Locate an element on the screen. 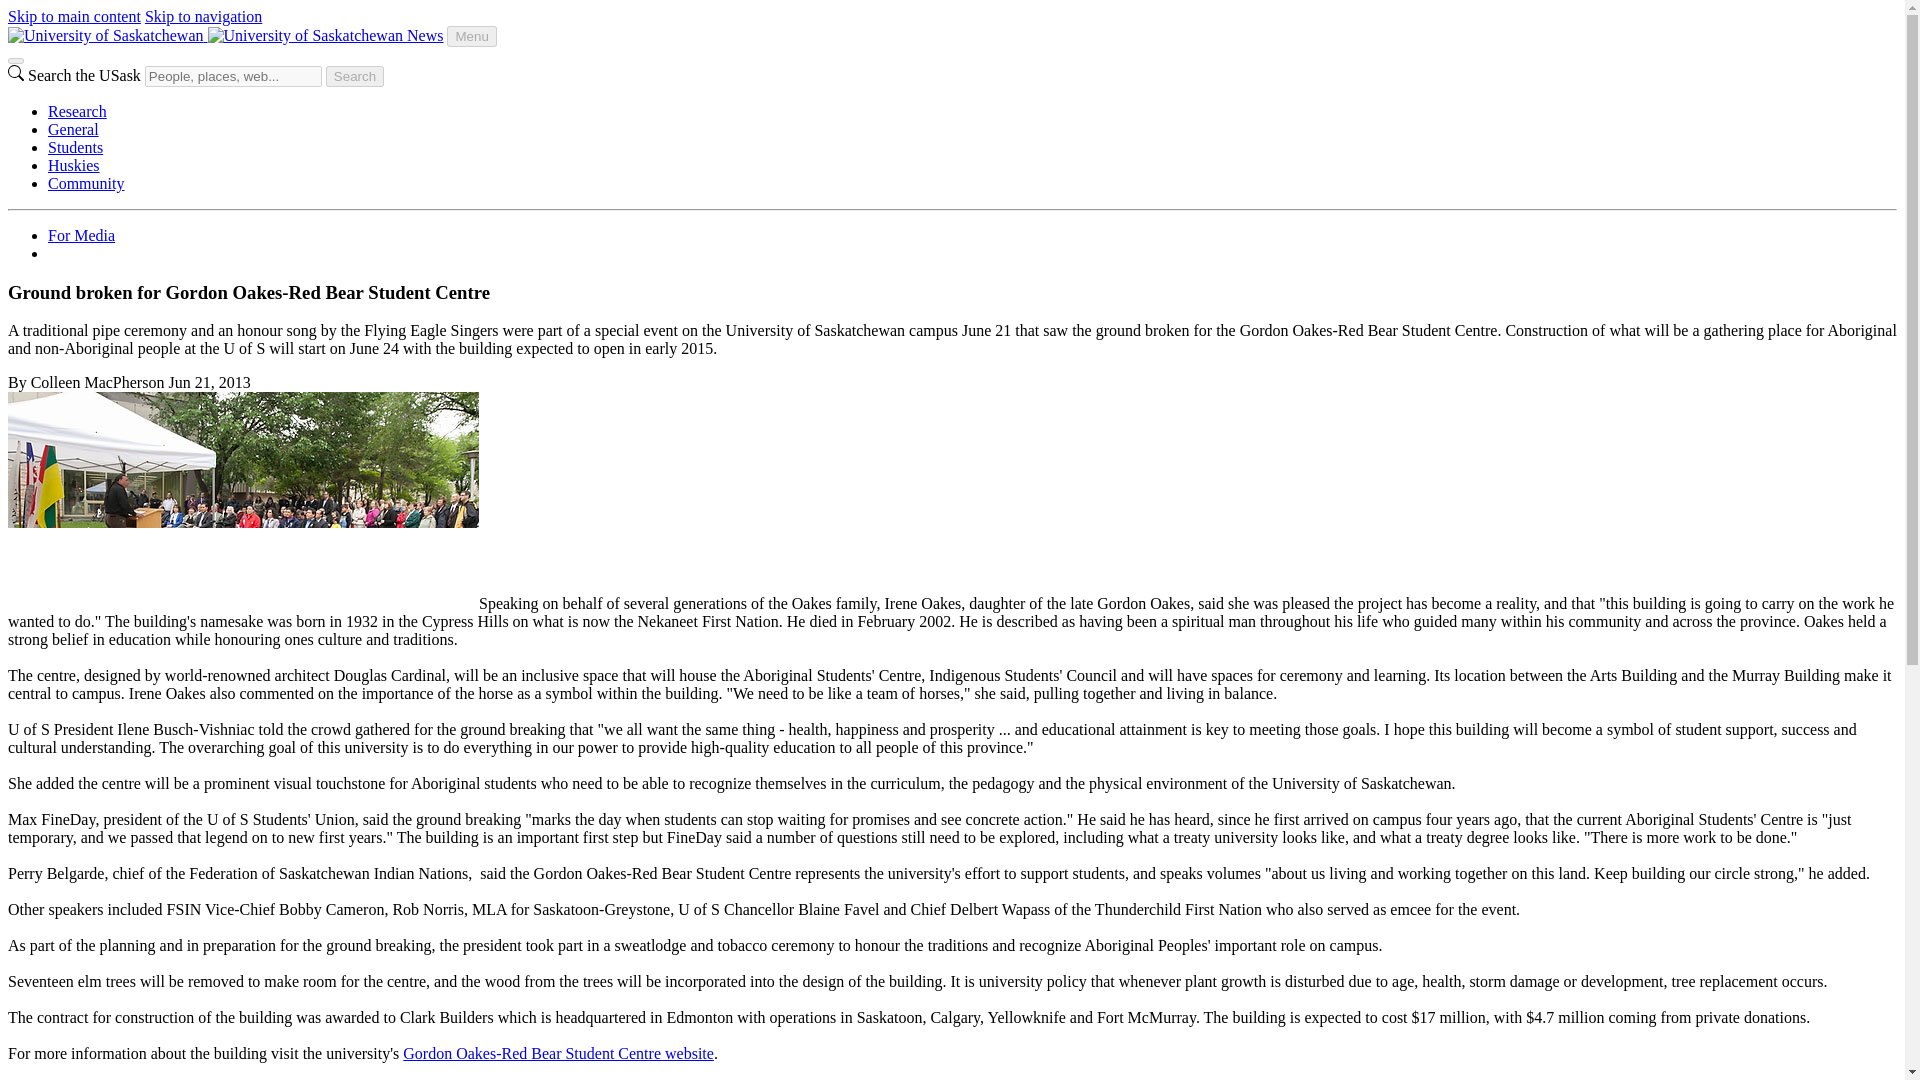  Search is located at coordinates (355, 76).